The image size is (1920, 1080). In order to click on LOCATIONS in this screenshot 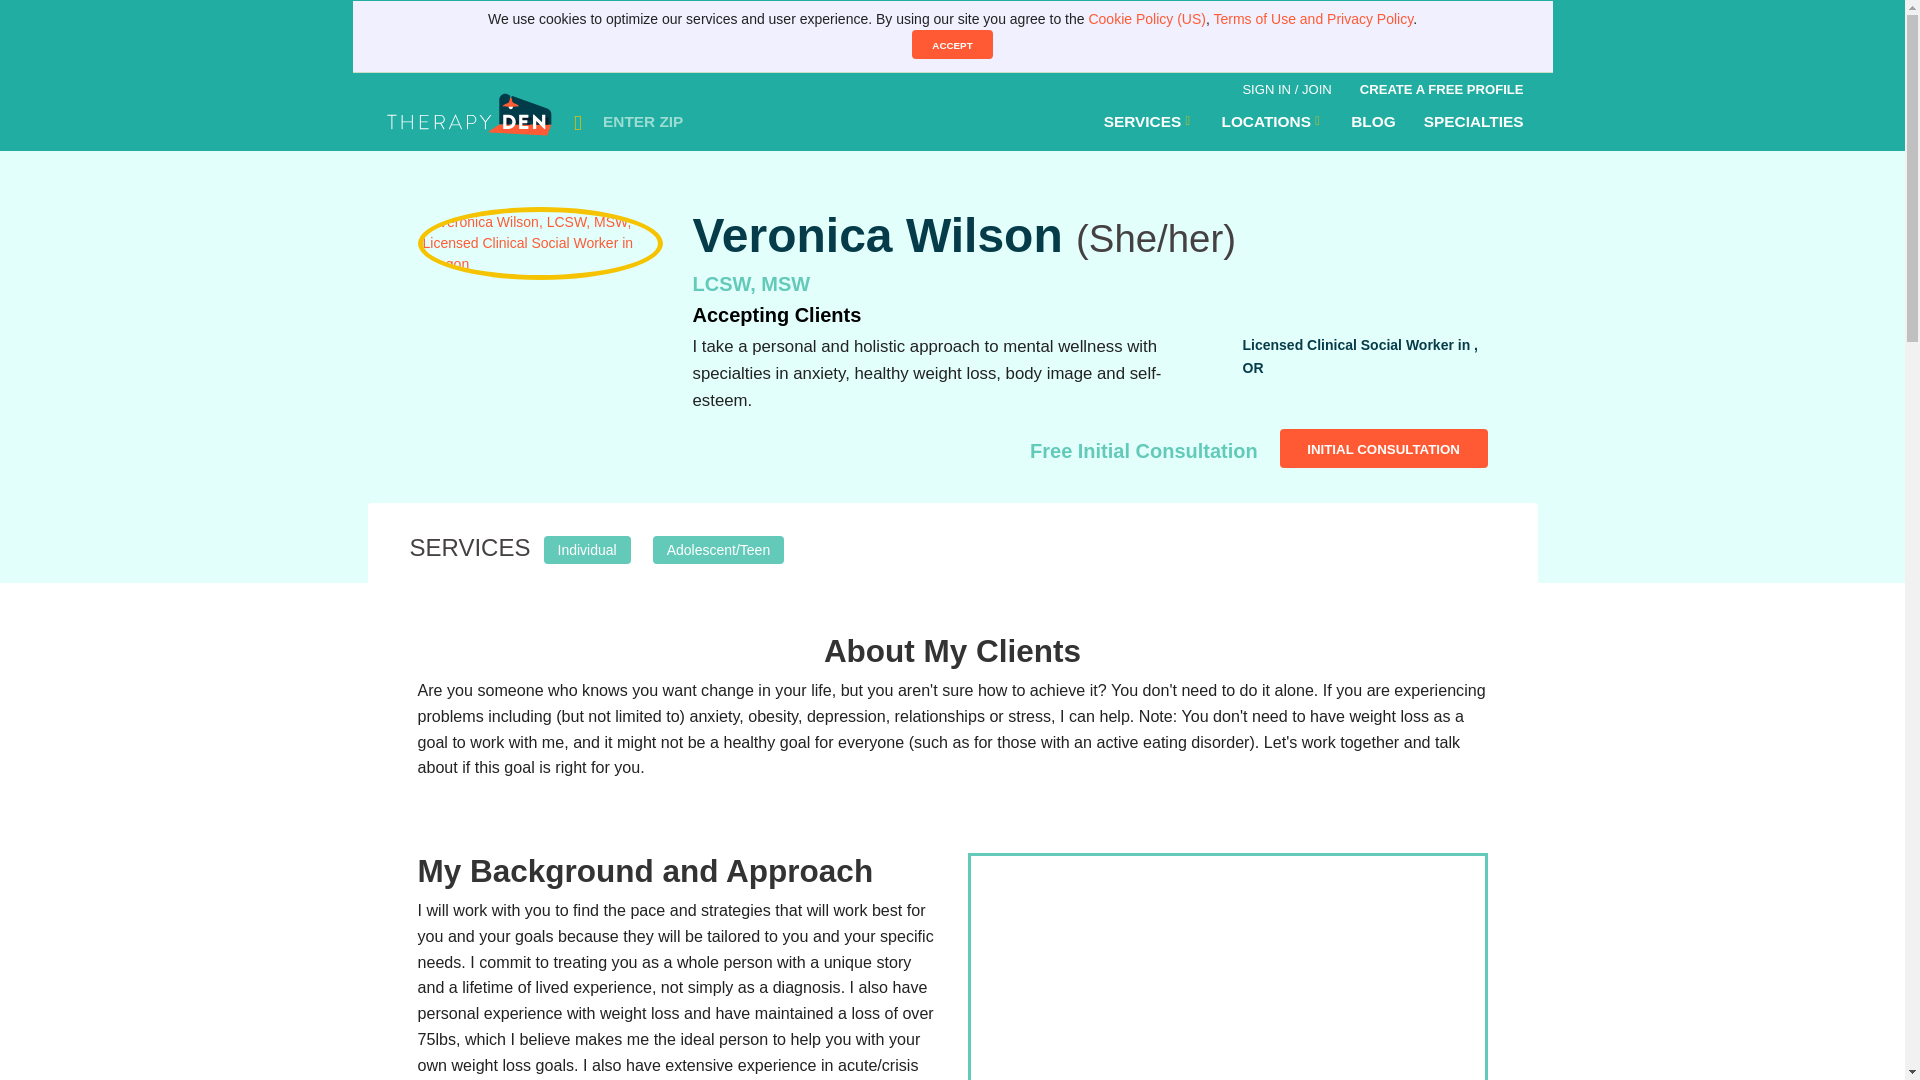, I will do `click(1272, 121)`.